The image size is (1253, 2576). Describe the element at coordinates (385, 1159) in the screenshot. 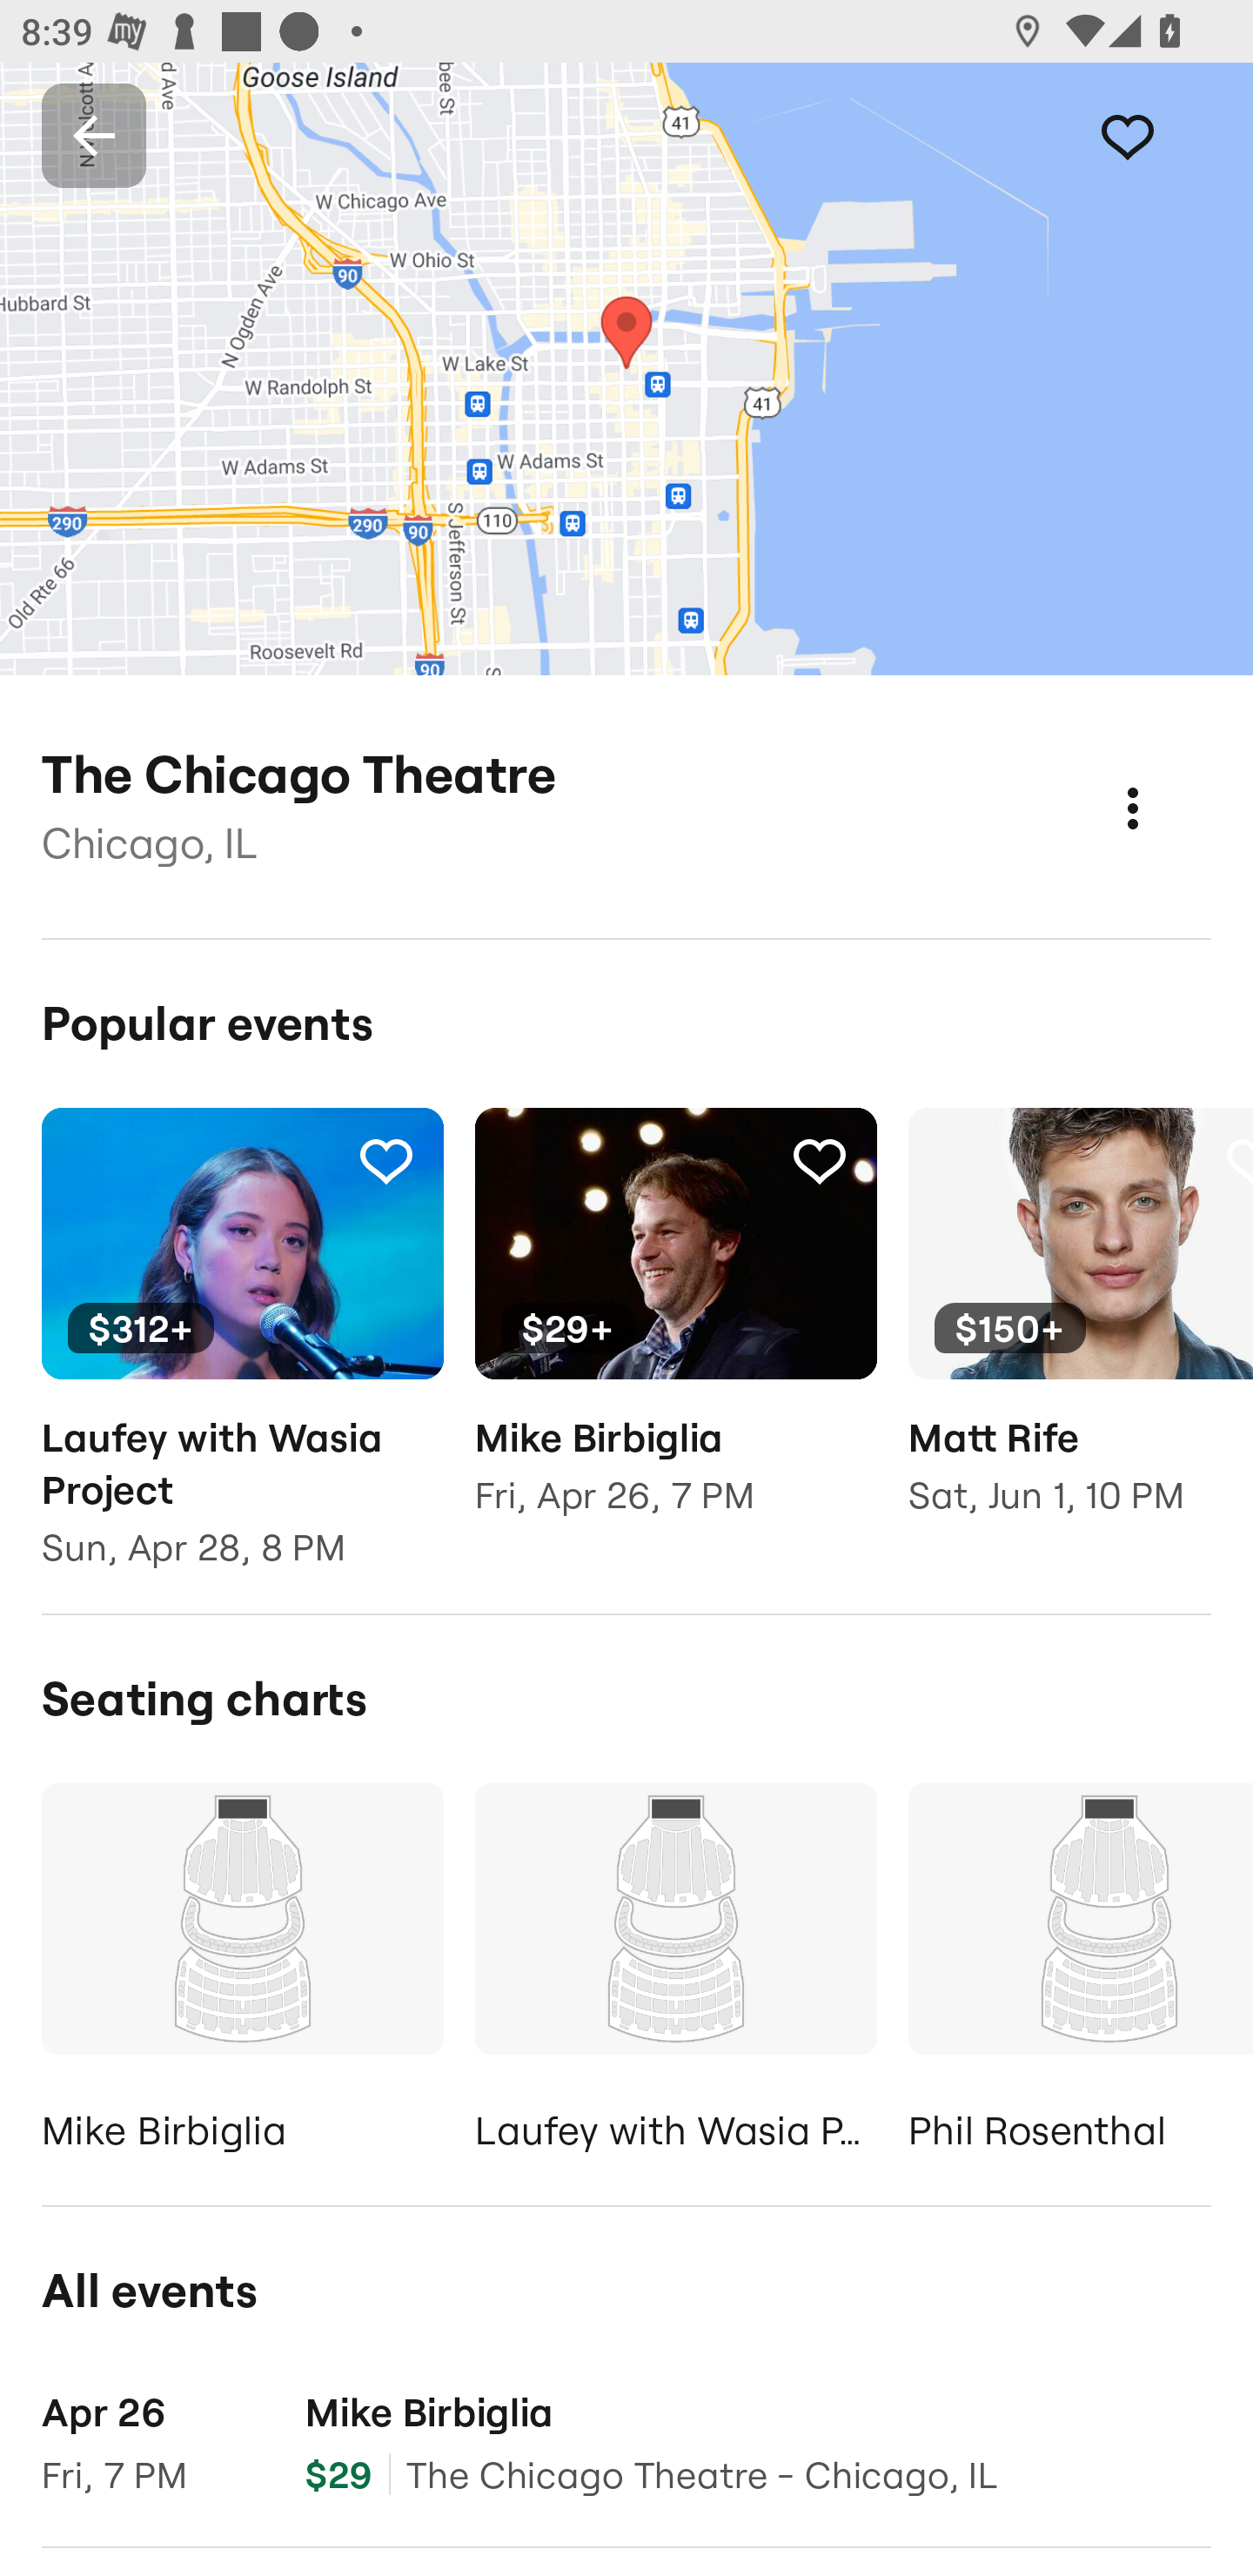

I see `Tracking` at that location.